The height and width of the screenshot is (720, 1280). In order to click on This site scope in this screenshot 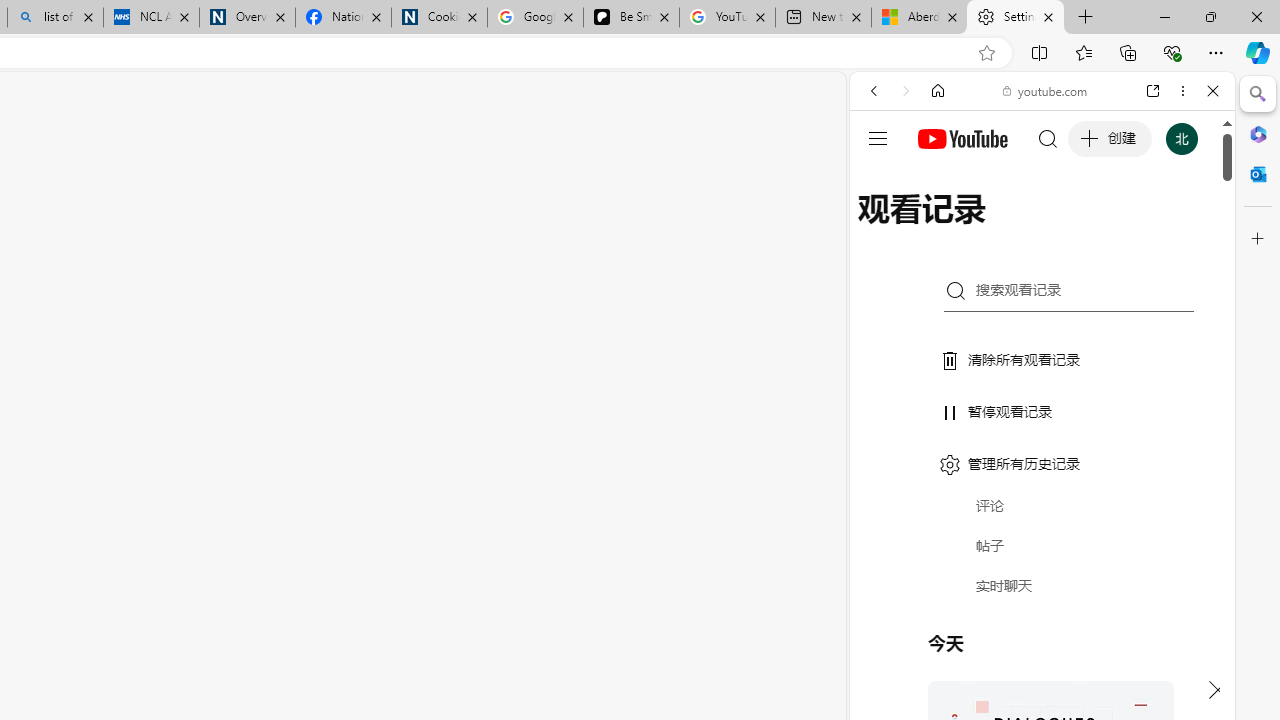, I will do `click(936, 180)`.